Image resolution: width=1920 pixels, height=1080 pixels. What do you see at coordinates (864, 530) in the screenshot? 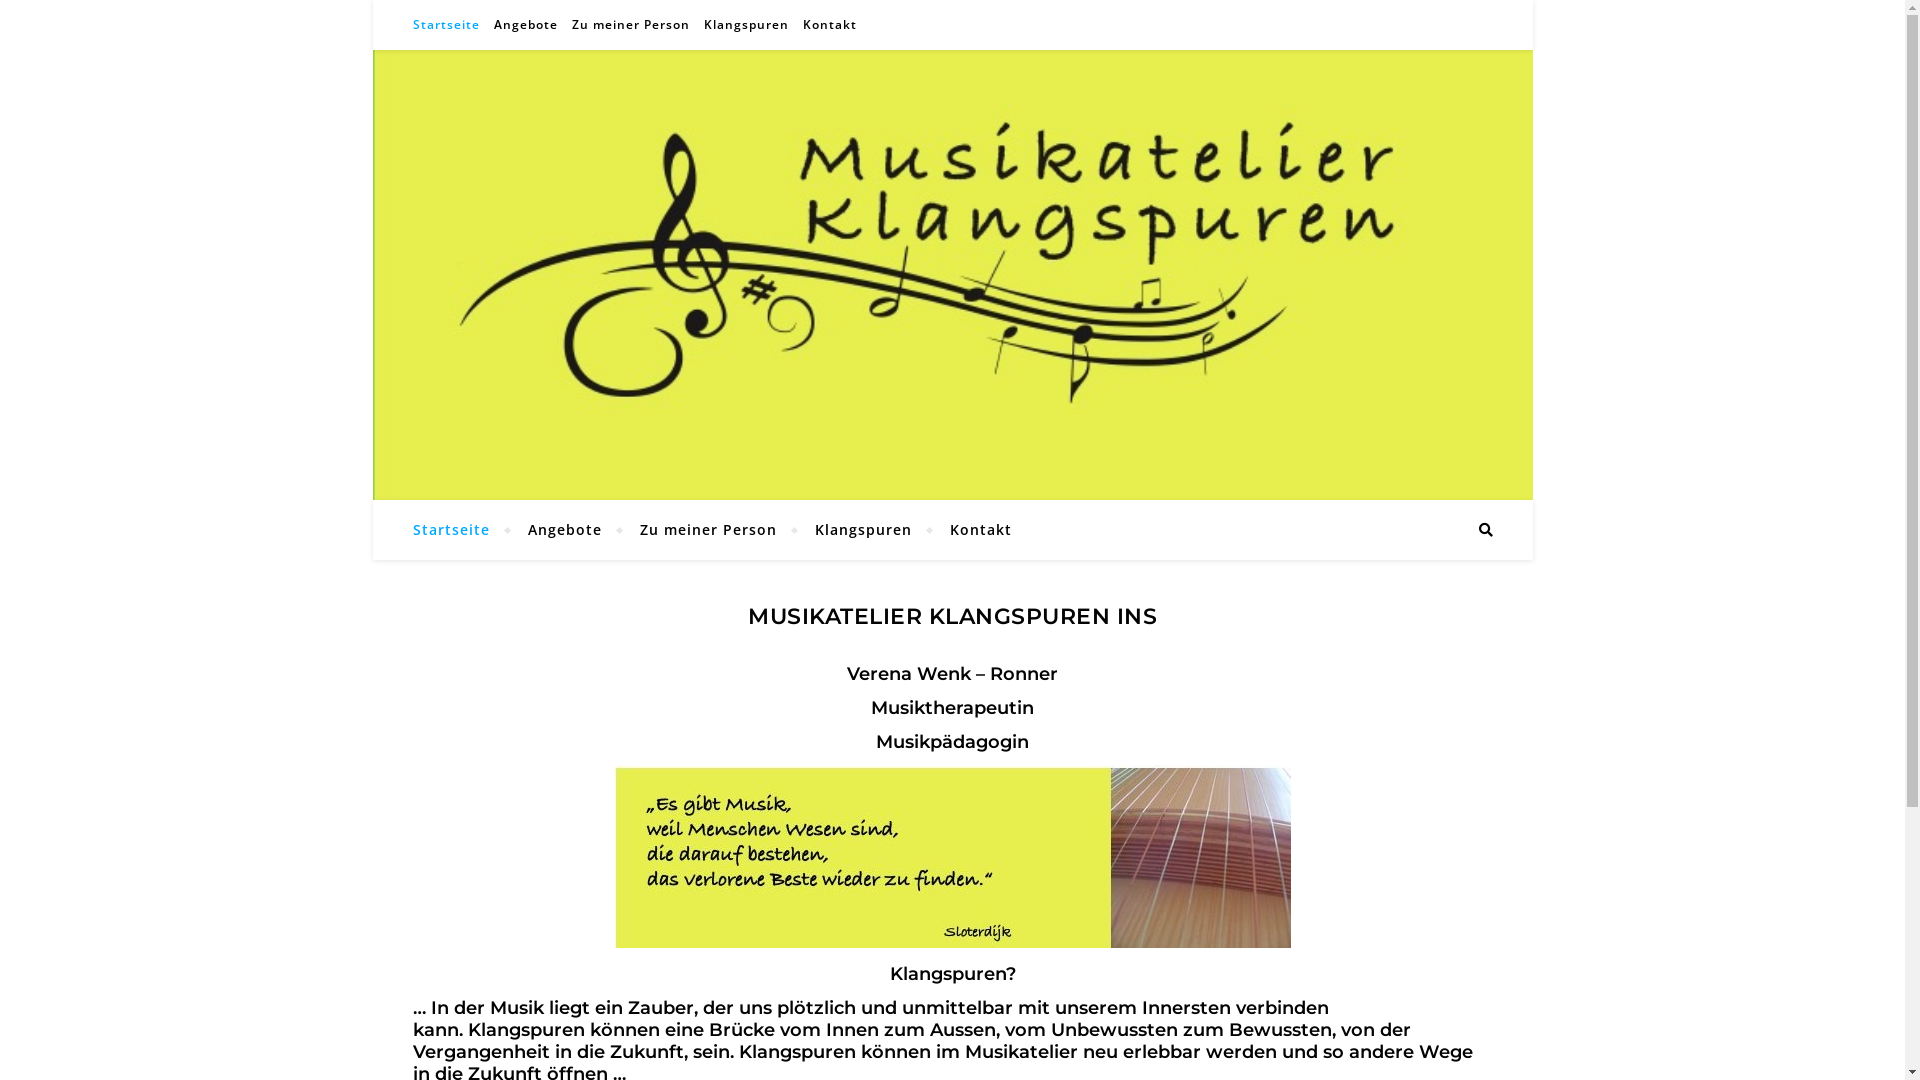
I see `Klangspuren` at bounding box center [864, 530].